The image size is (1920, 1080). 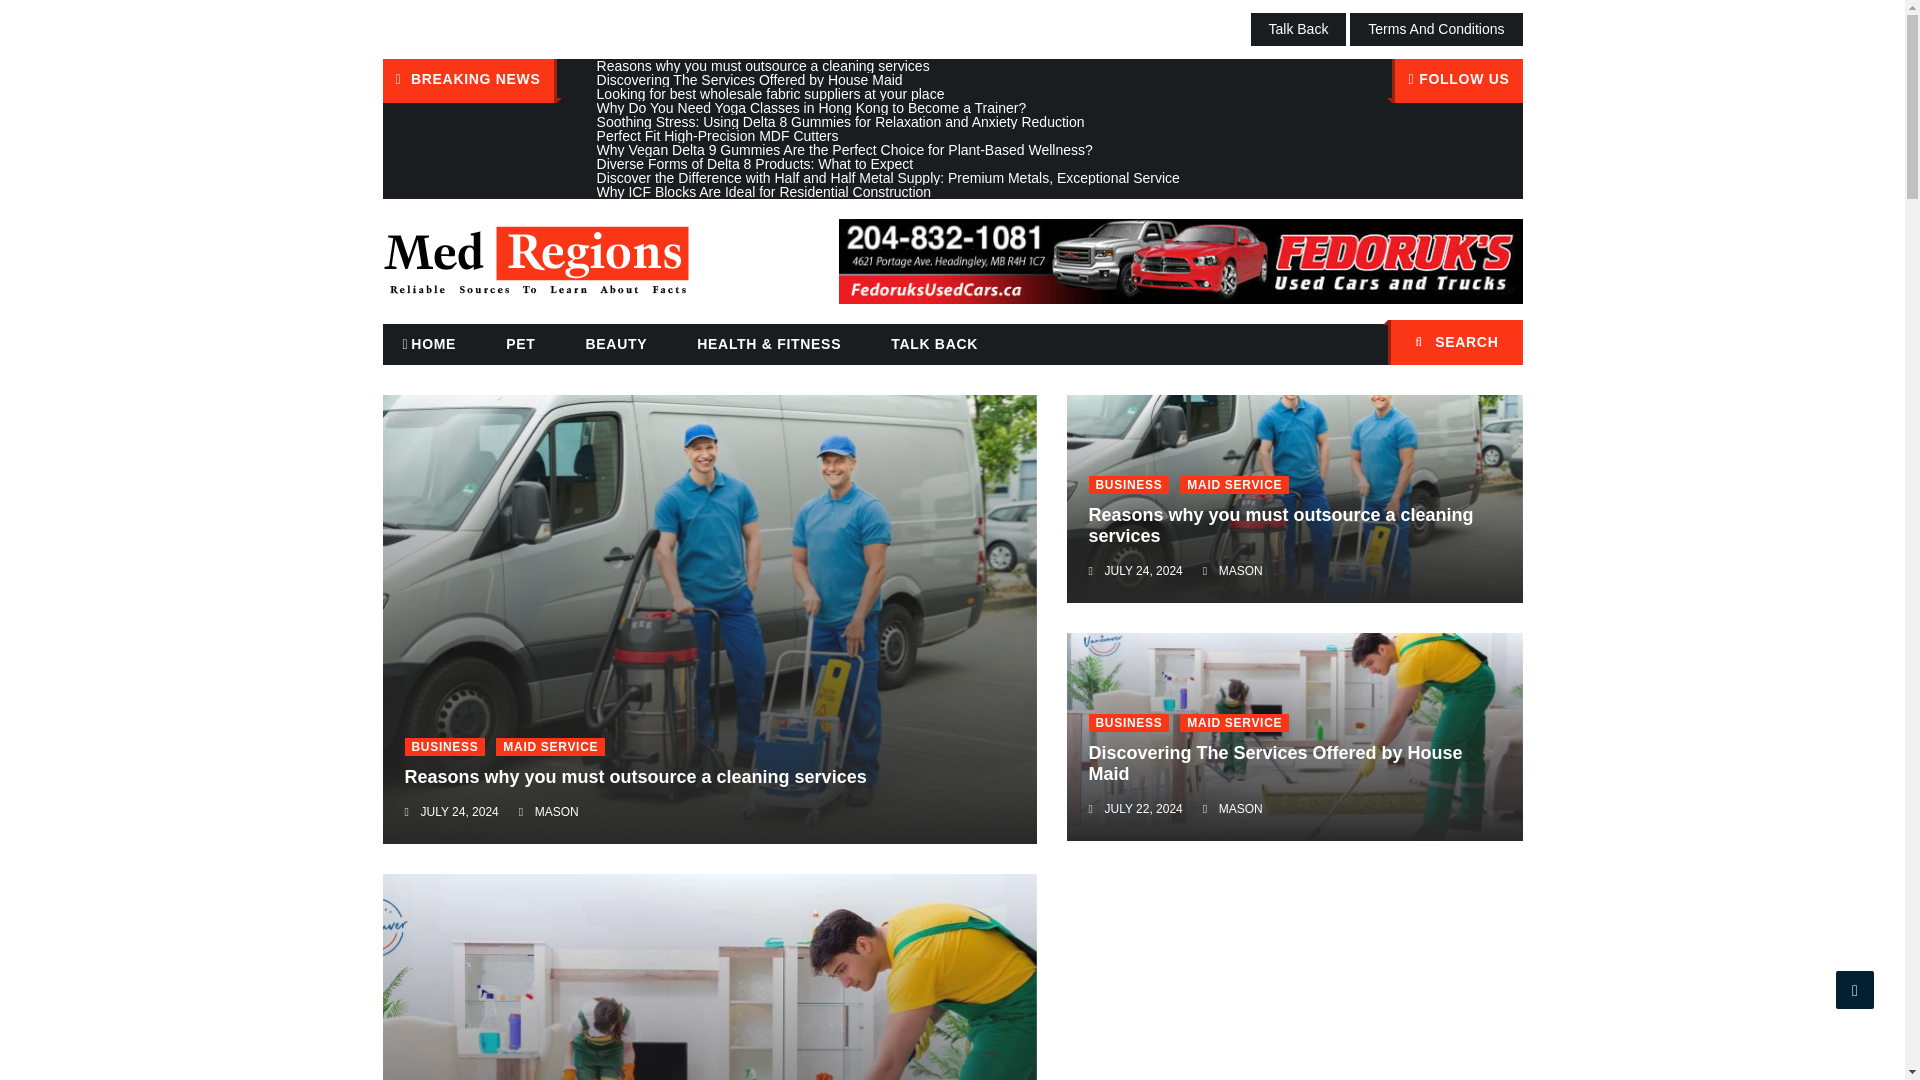 What do you see at coordinates (1280, 526) in the screenshot?
I see `Reasons why you must outsource a cleaning services` at bounding box center [1280, 526].